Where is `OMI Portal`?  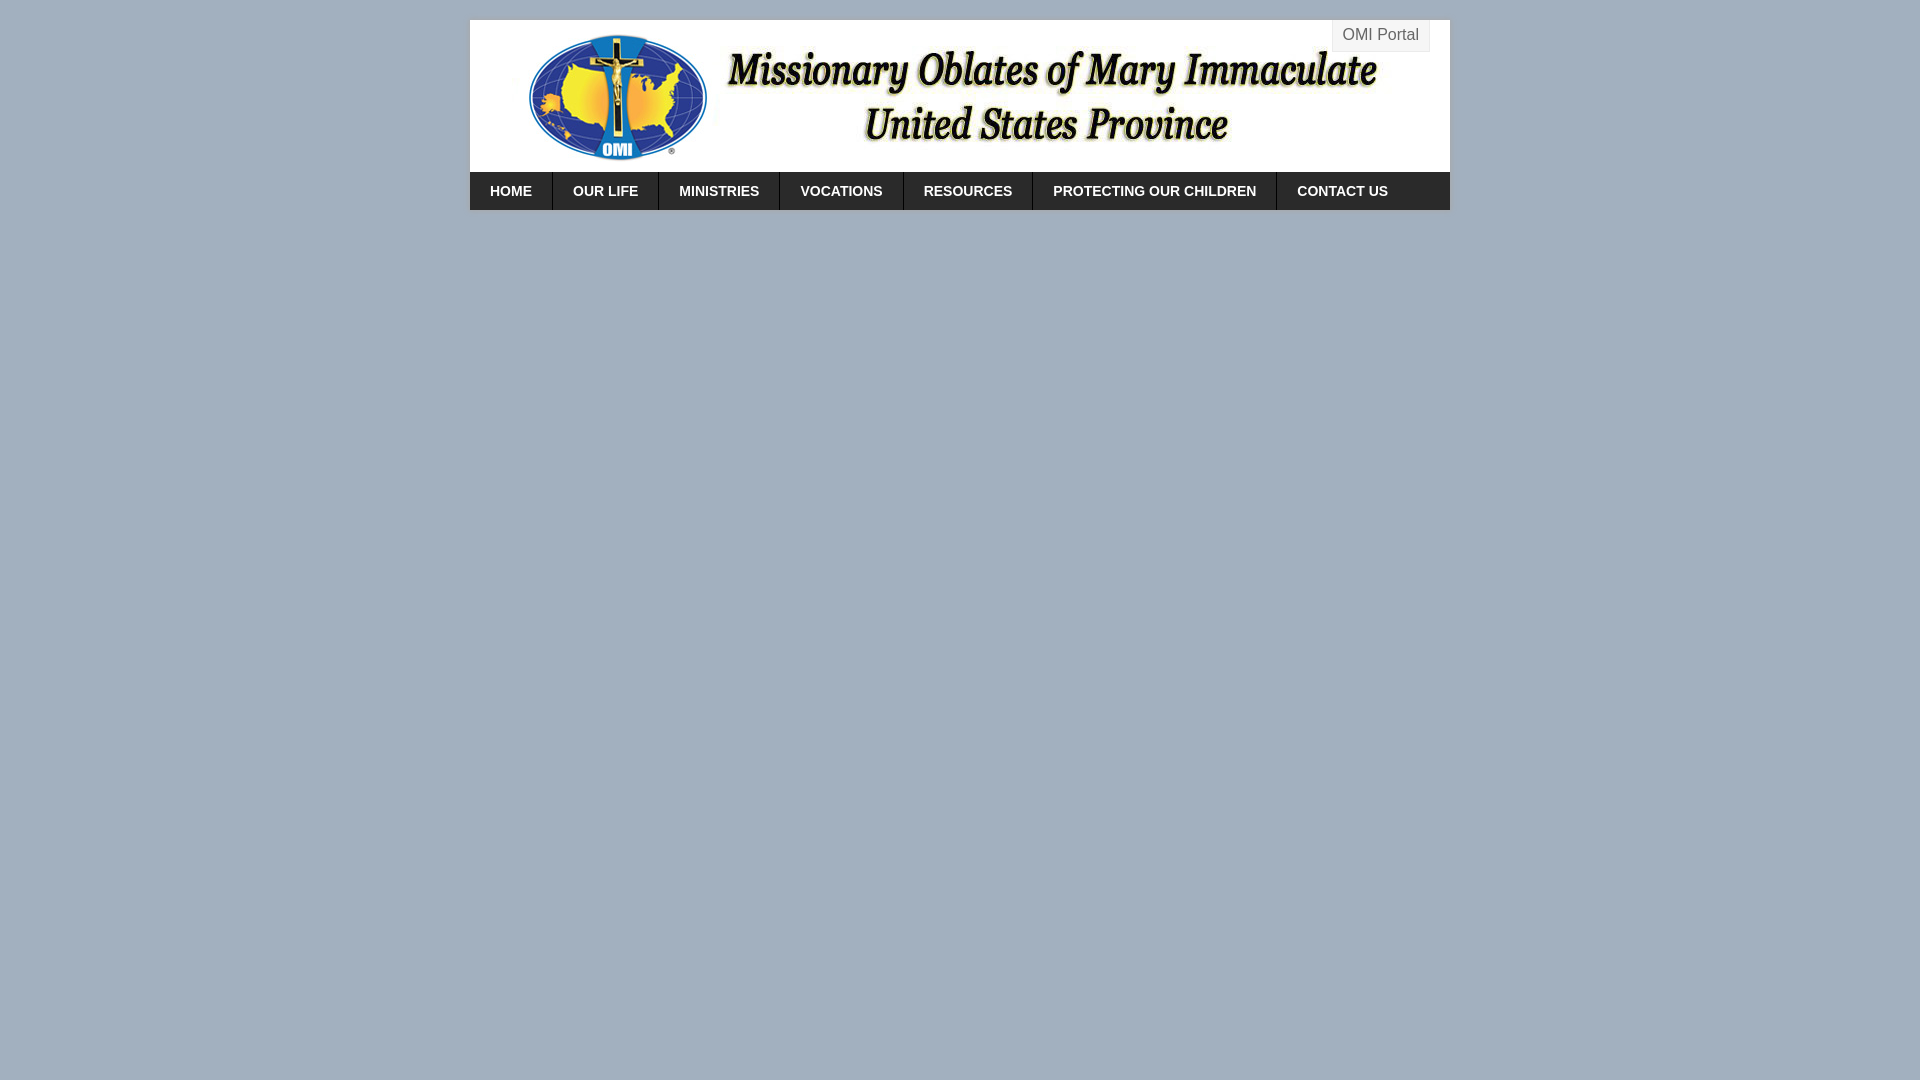
OMI Portal is located at coordinates (1380, 35).